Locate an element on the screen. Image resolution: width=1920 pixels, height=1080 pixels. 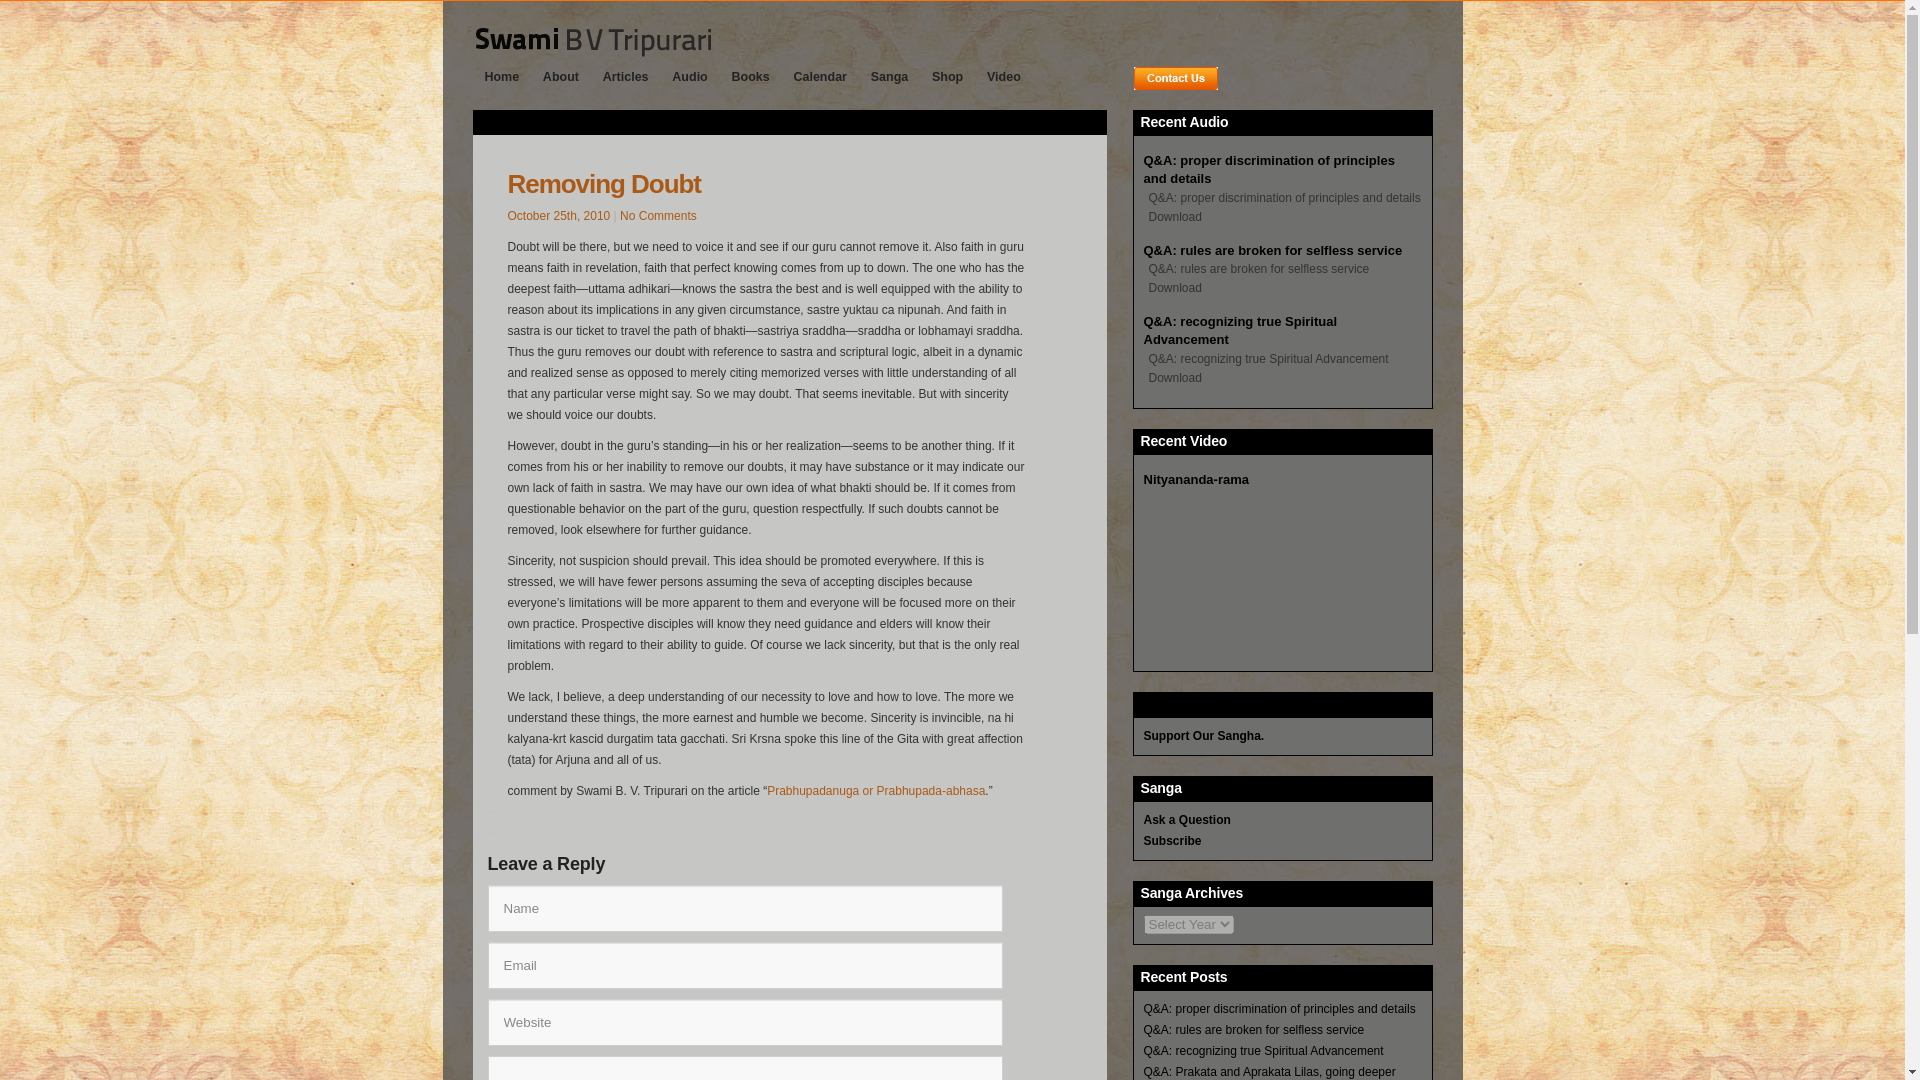
Sanga is located at coordinates (888, 76).